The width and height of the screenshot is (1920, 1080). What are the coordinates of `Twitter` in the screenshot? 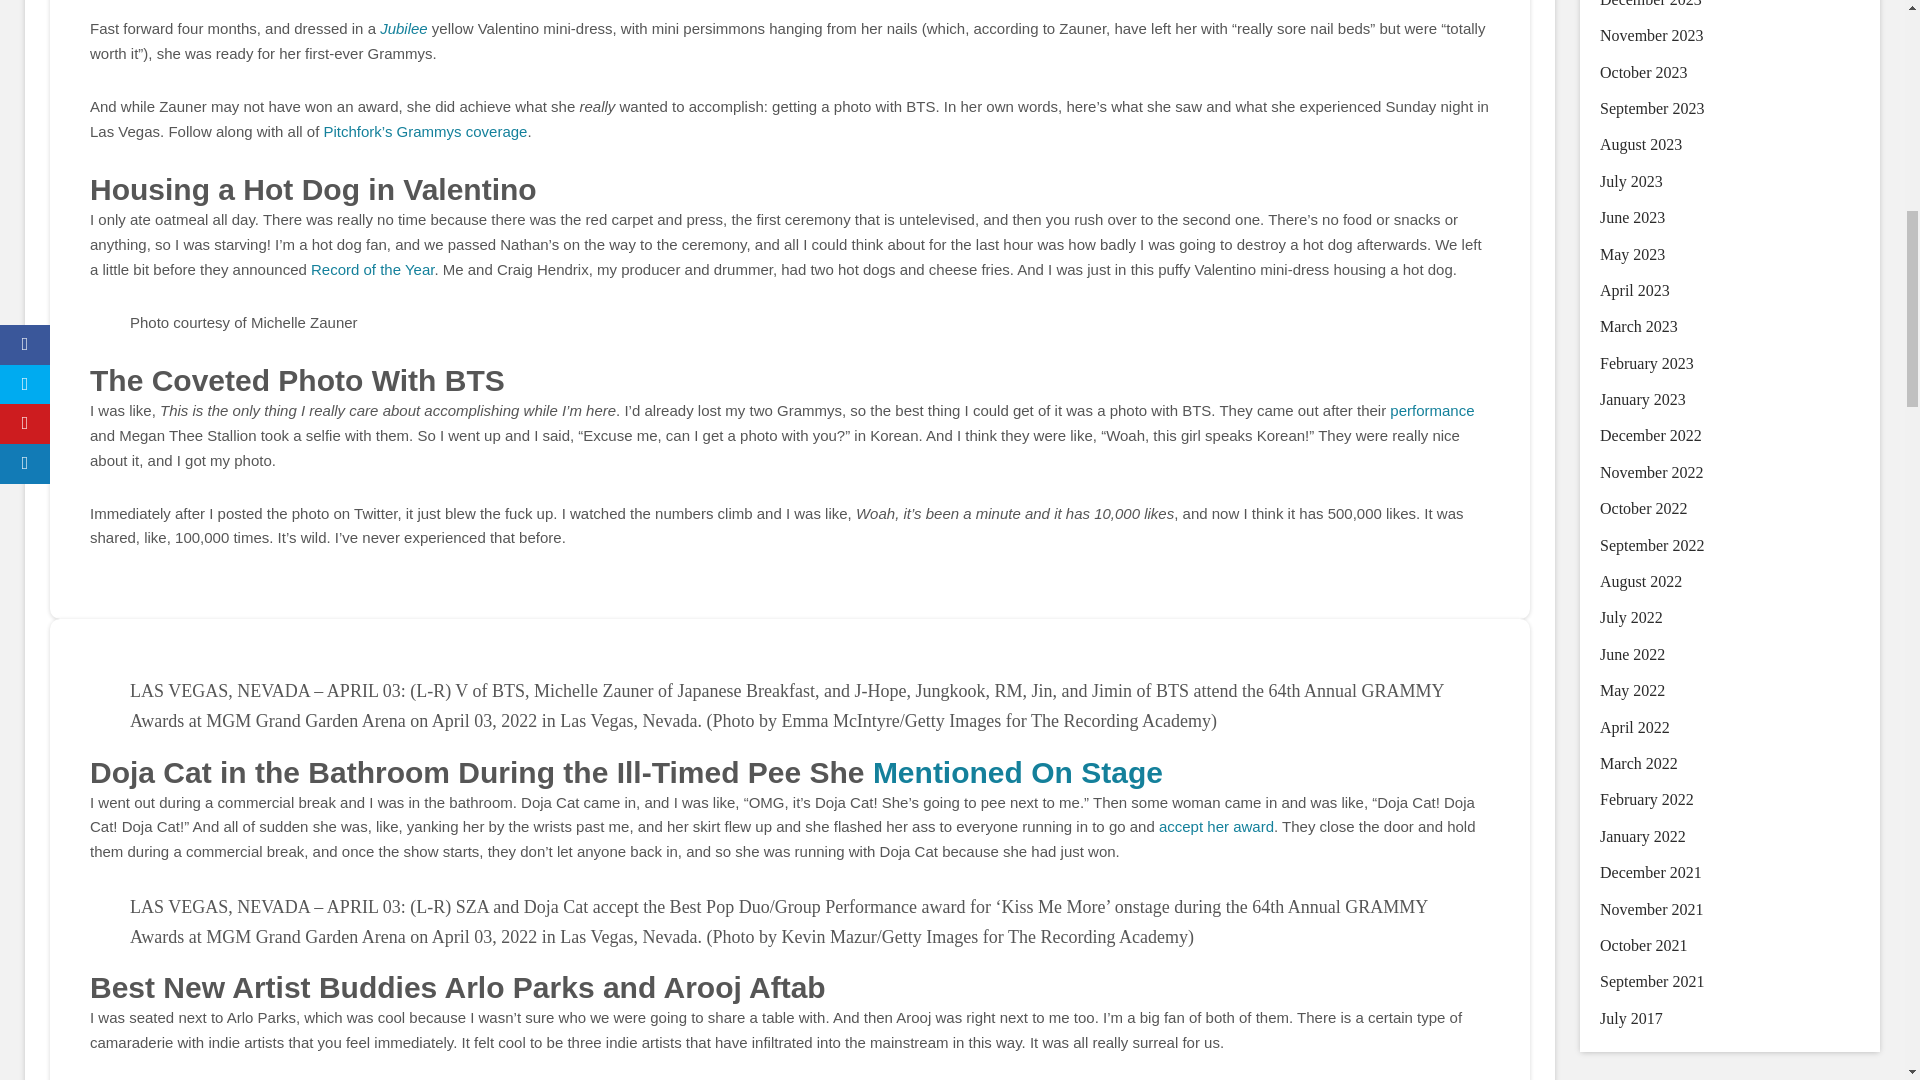 It's located at (106, 1).